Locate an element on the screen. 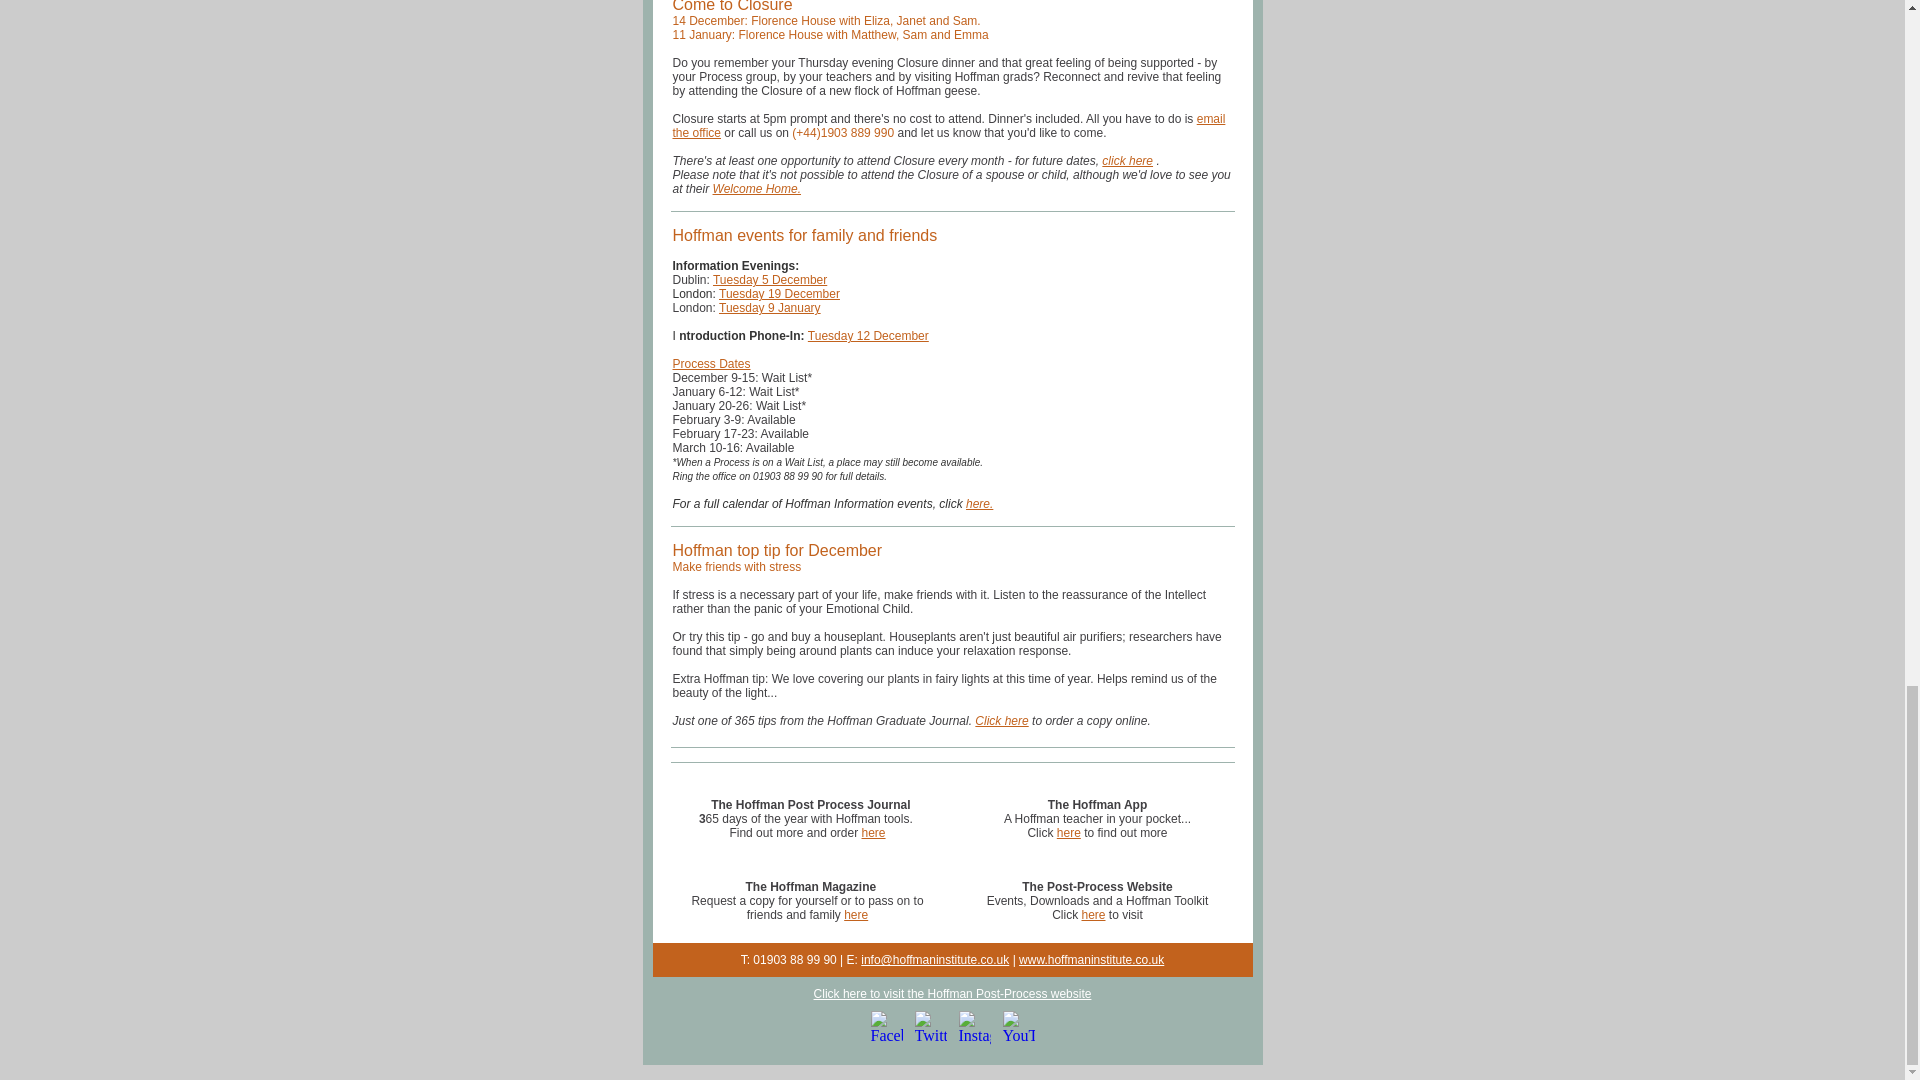 Image resolution: width=1920 pixels, height=1080 pixels. Click here is located at coordinates (1001, 720).